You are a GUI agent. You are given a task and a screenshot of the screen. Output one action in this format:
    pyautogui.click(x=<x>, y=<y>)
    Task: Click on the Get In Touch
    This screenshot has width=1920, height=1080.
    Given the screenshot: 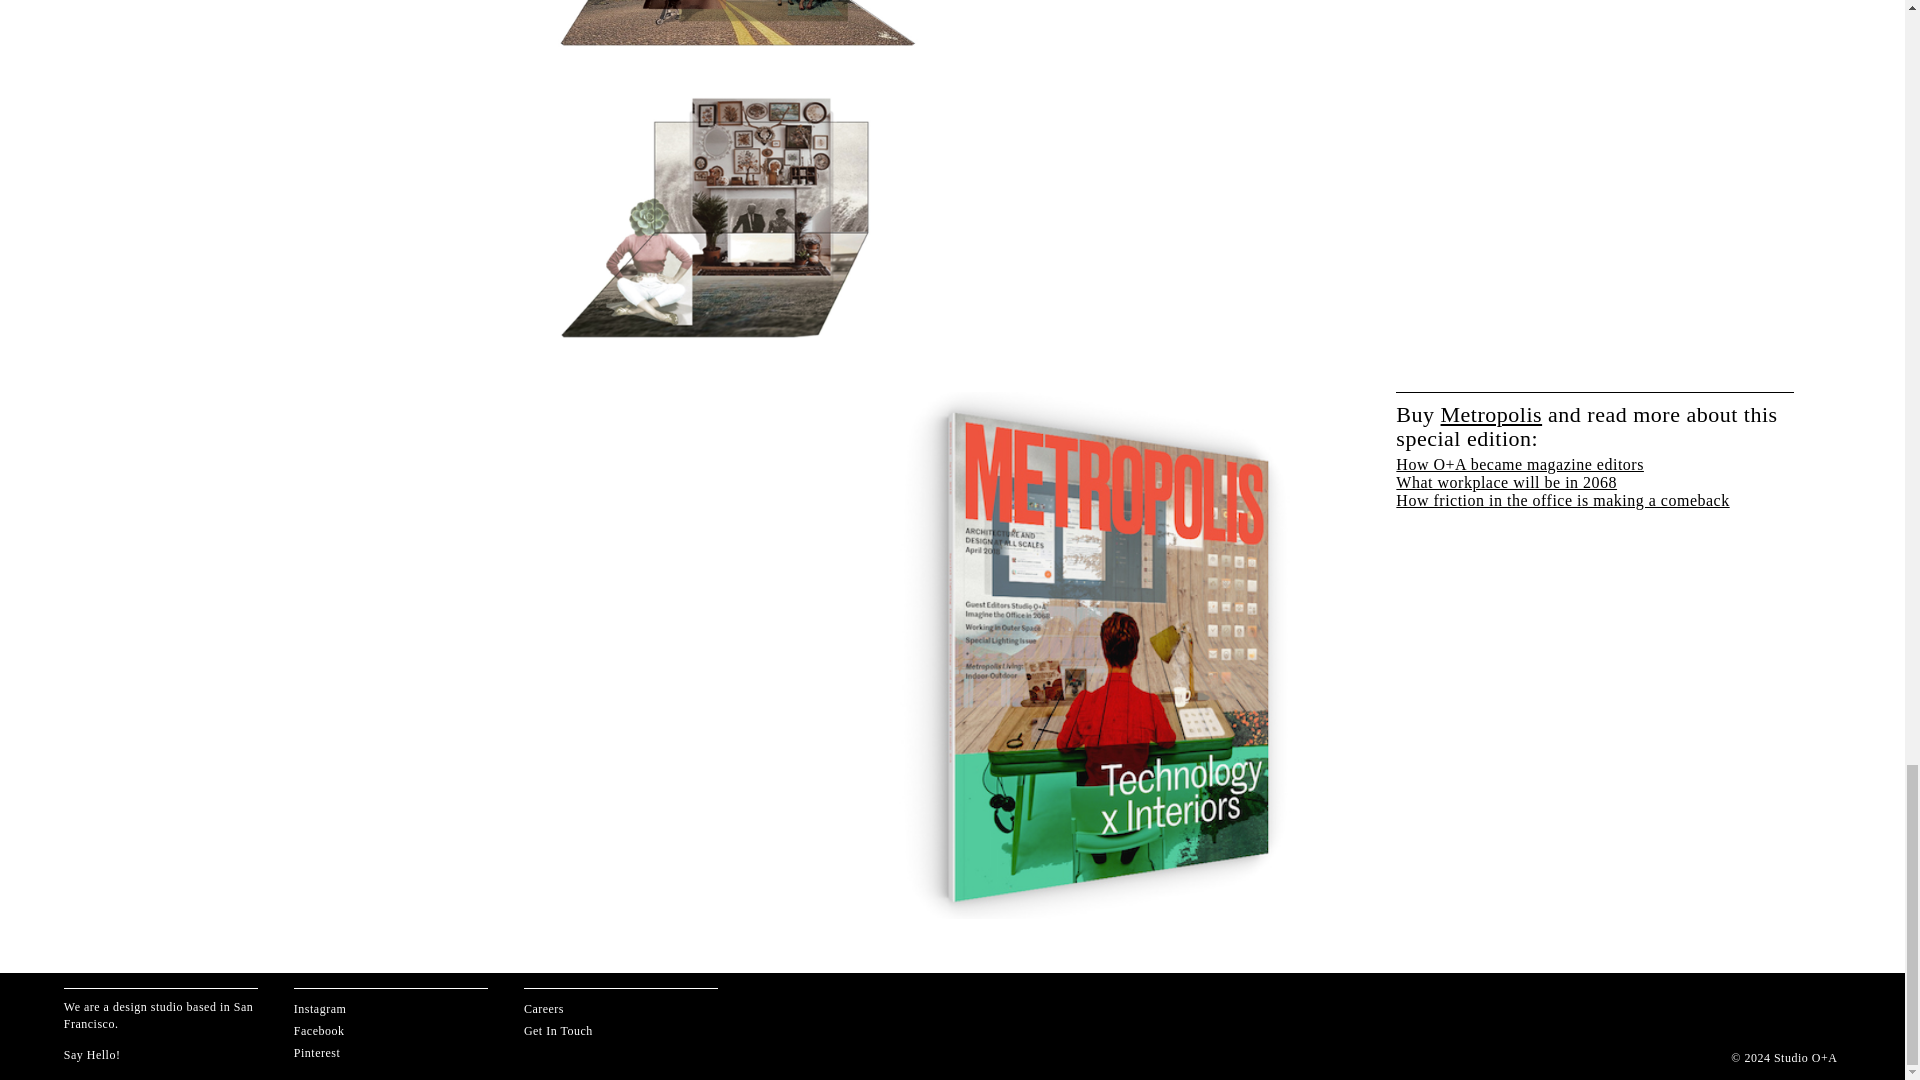 What is the action you would take?
    pyautogui.click(x=558, y=1030)
    